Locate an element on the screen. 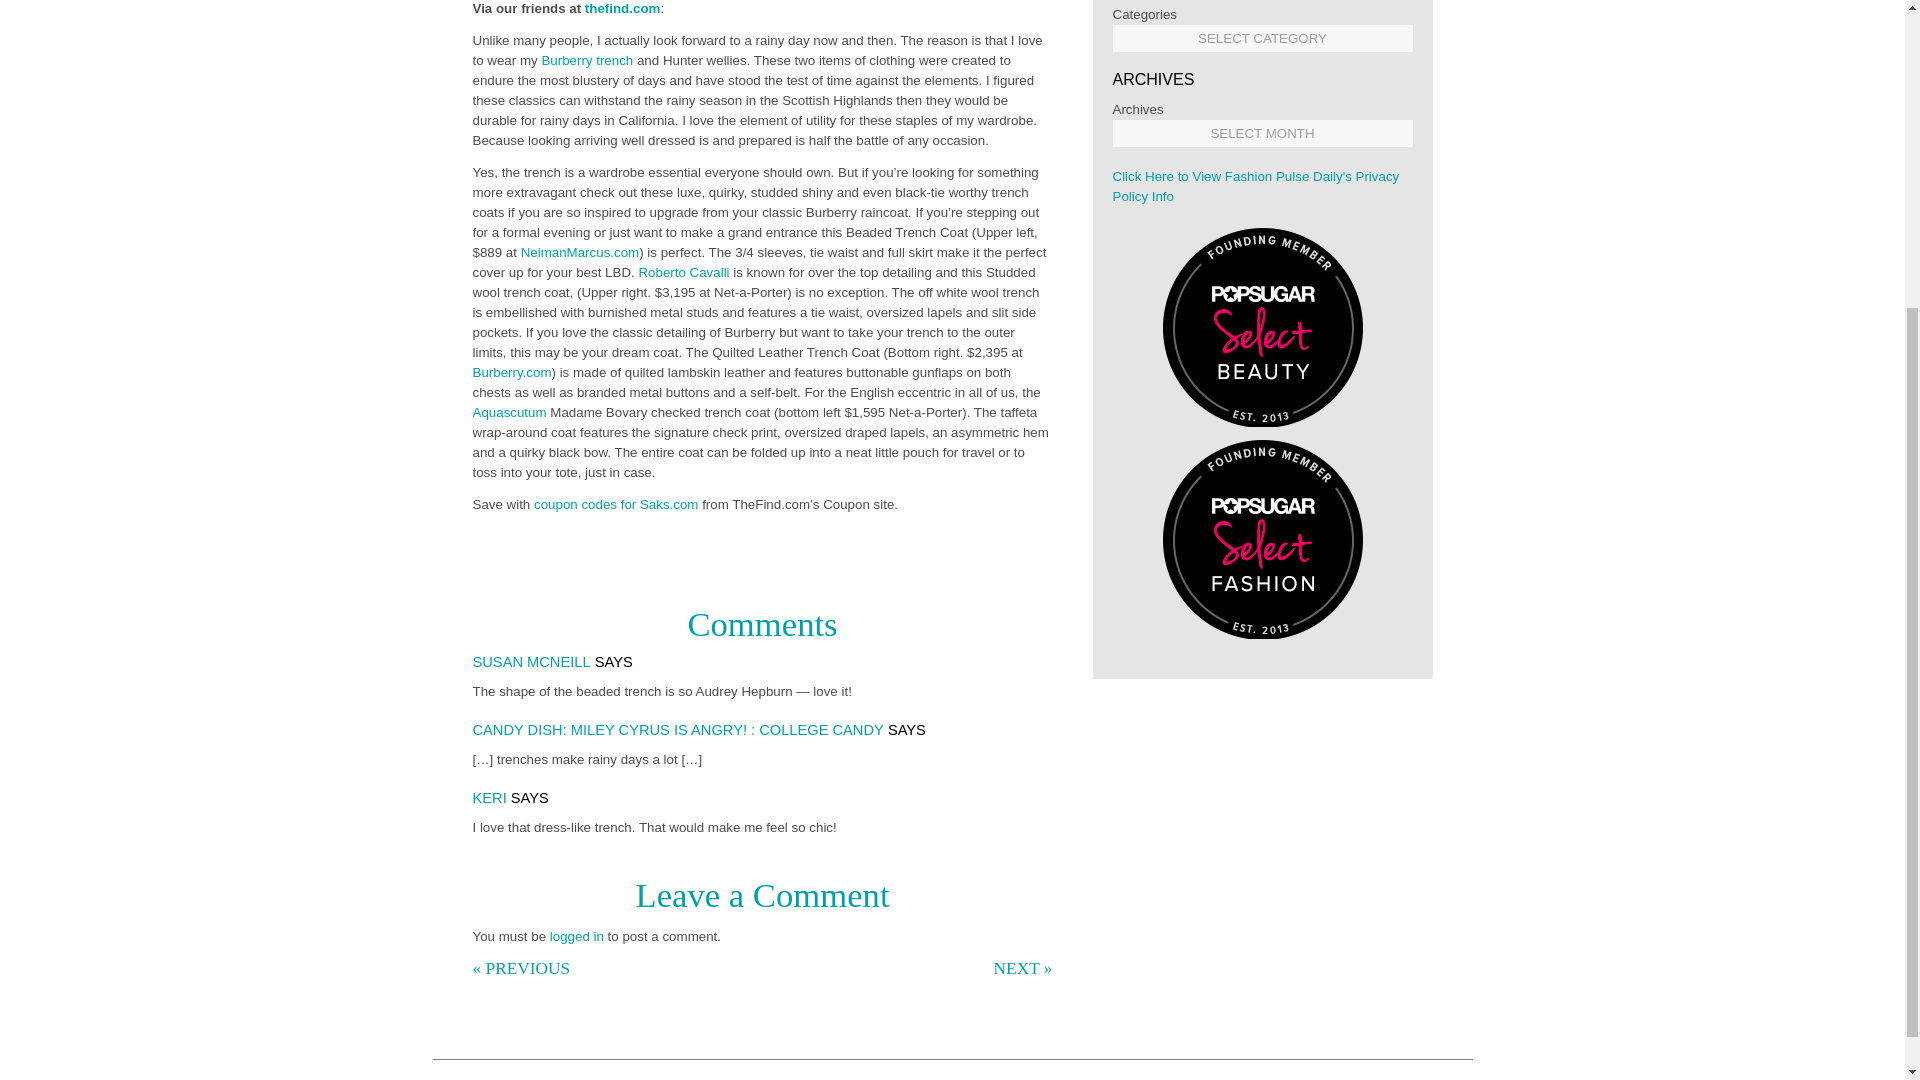  KERI is located at coordinates (489, 797).